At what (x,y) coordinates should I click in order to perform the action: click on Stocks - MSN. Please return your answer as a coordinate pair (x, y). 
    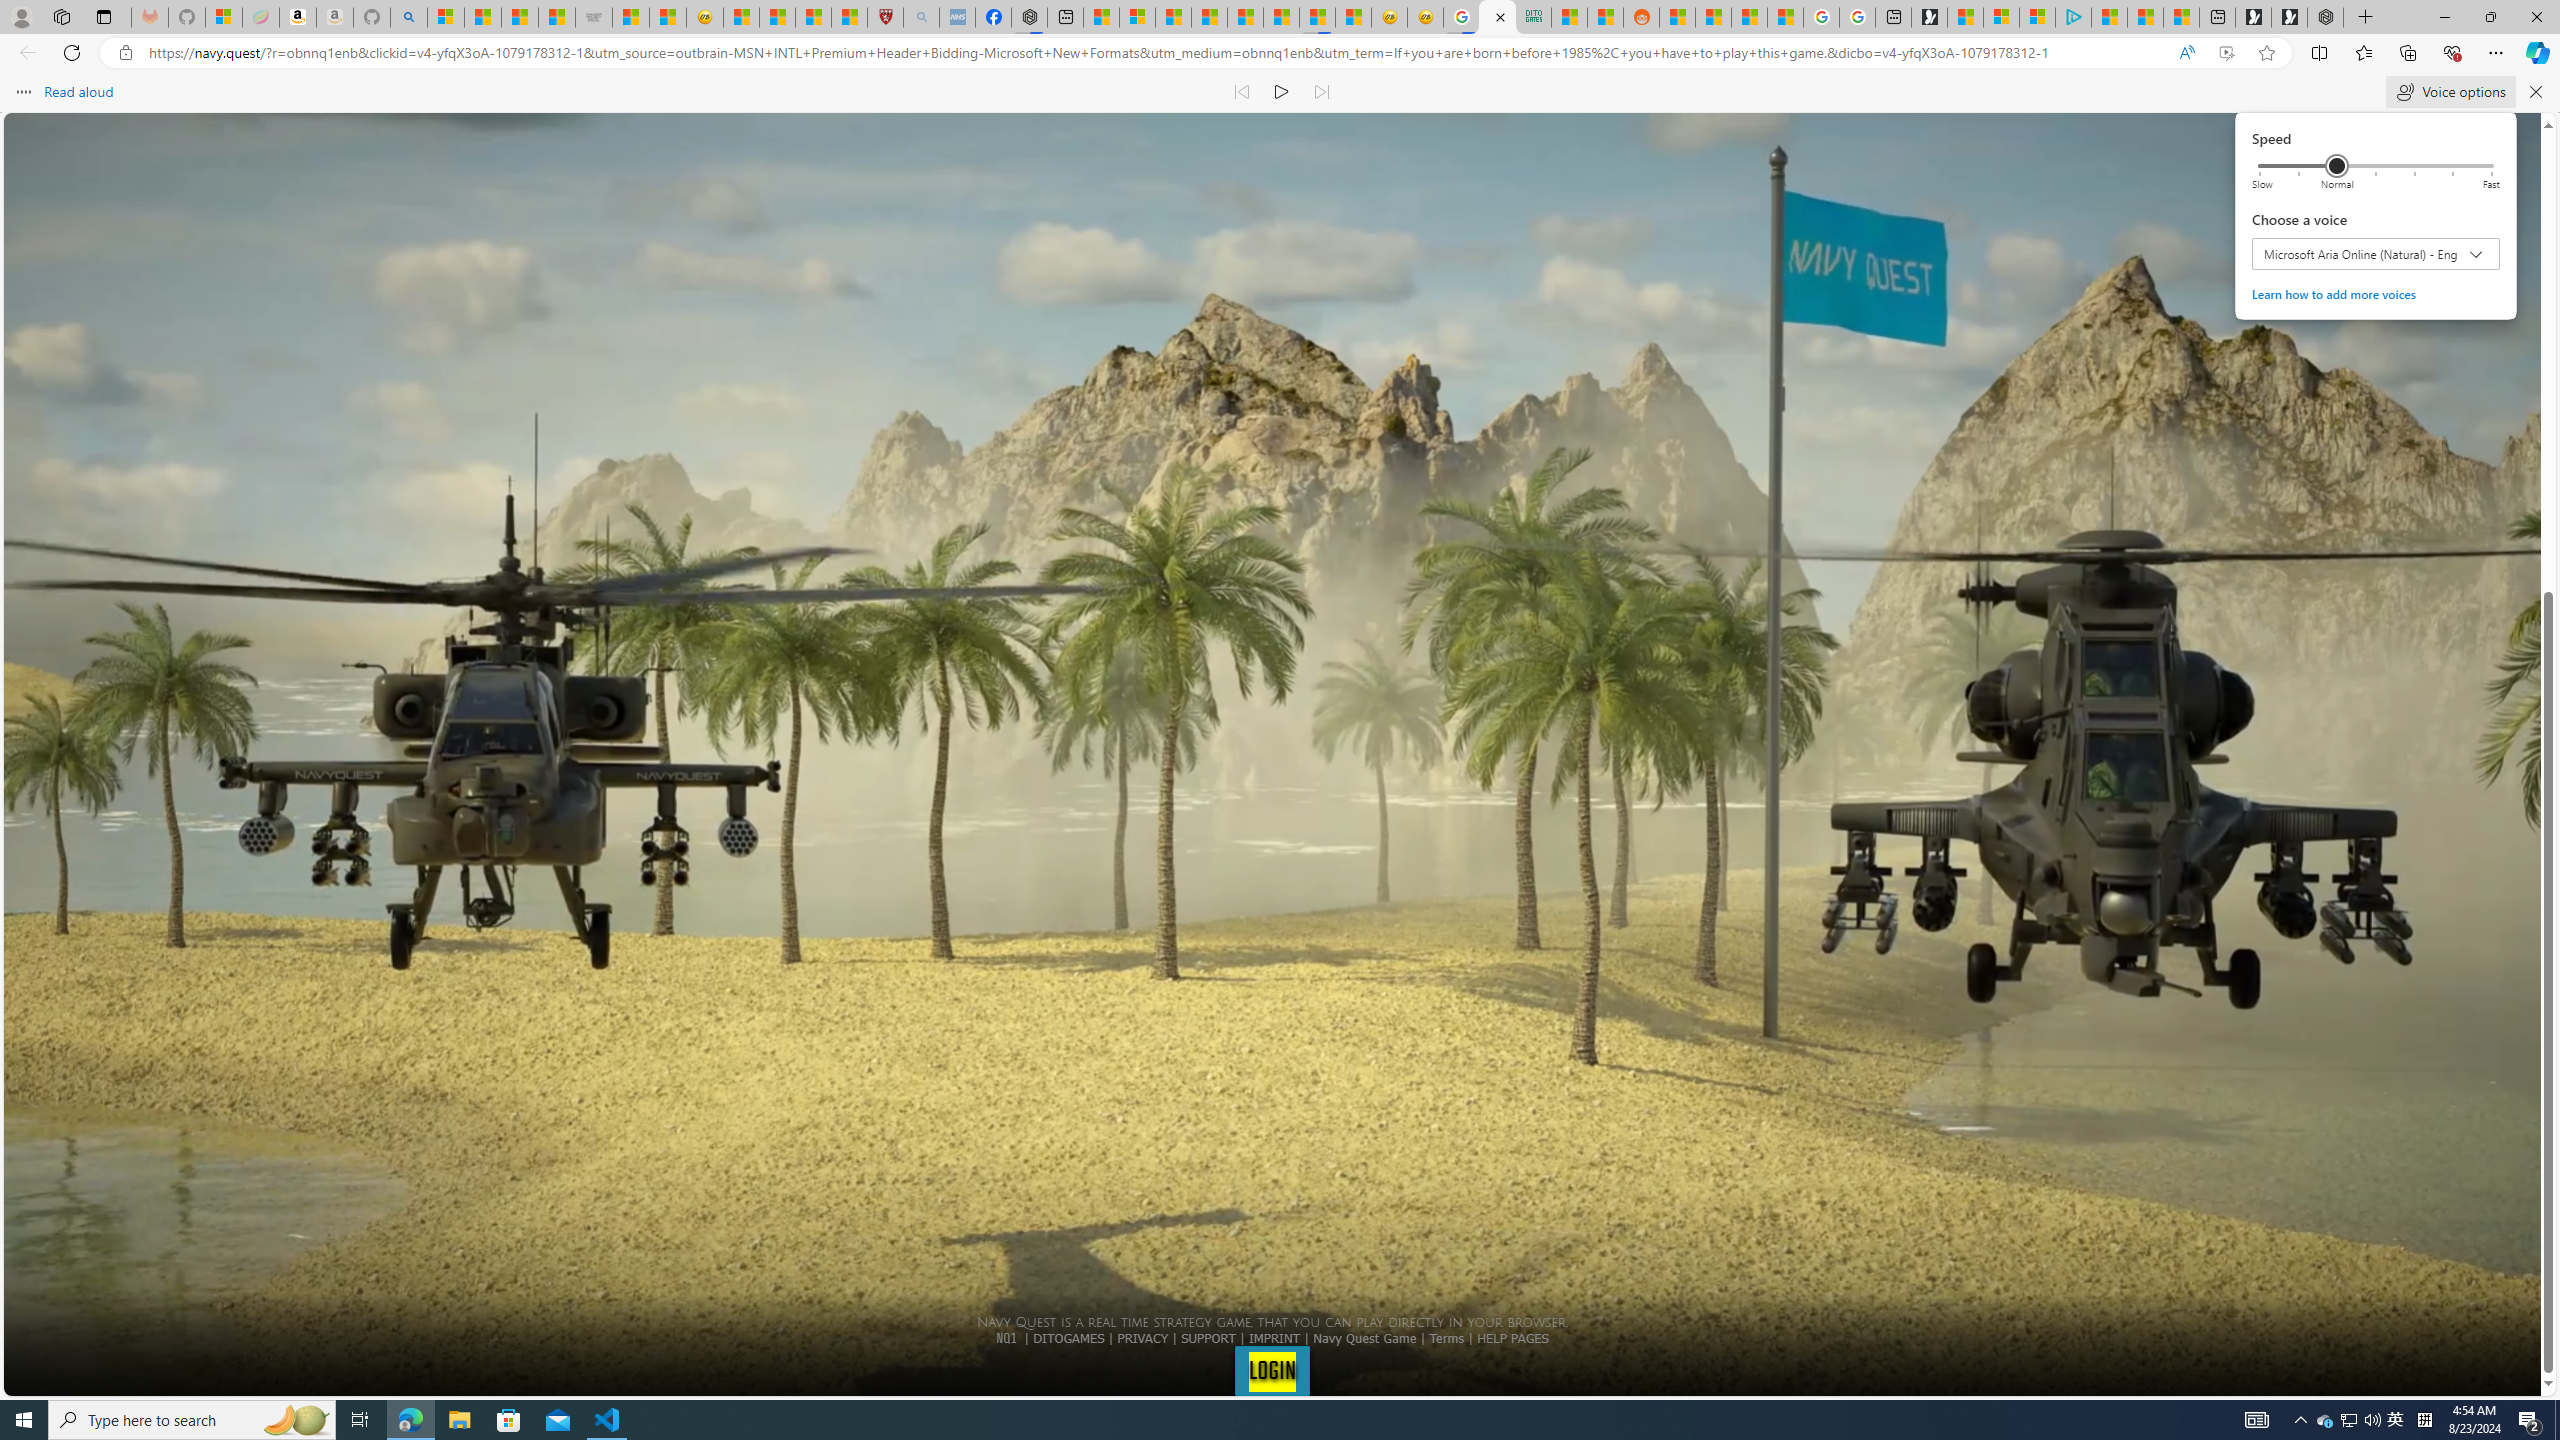
    Looking at the image, I should click on (556, 17).